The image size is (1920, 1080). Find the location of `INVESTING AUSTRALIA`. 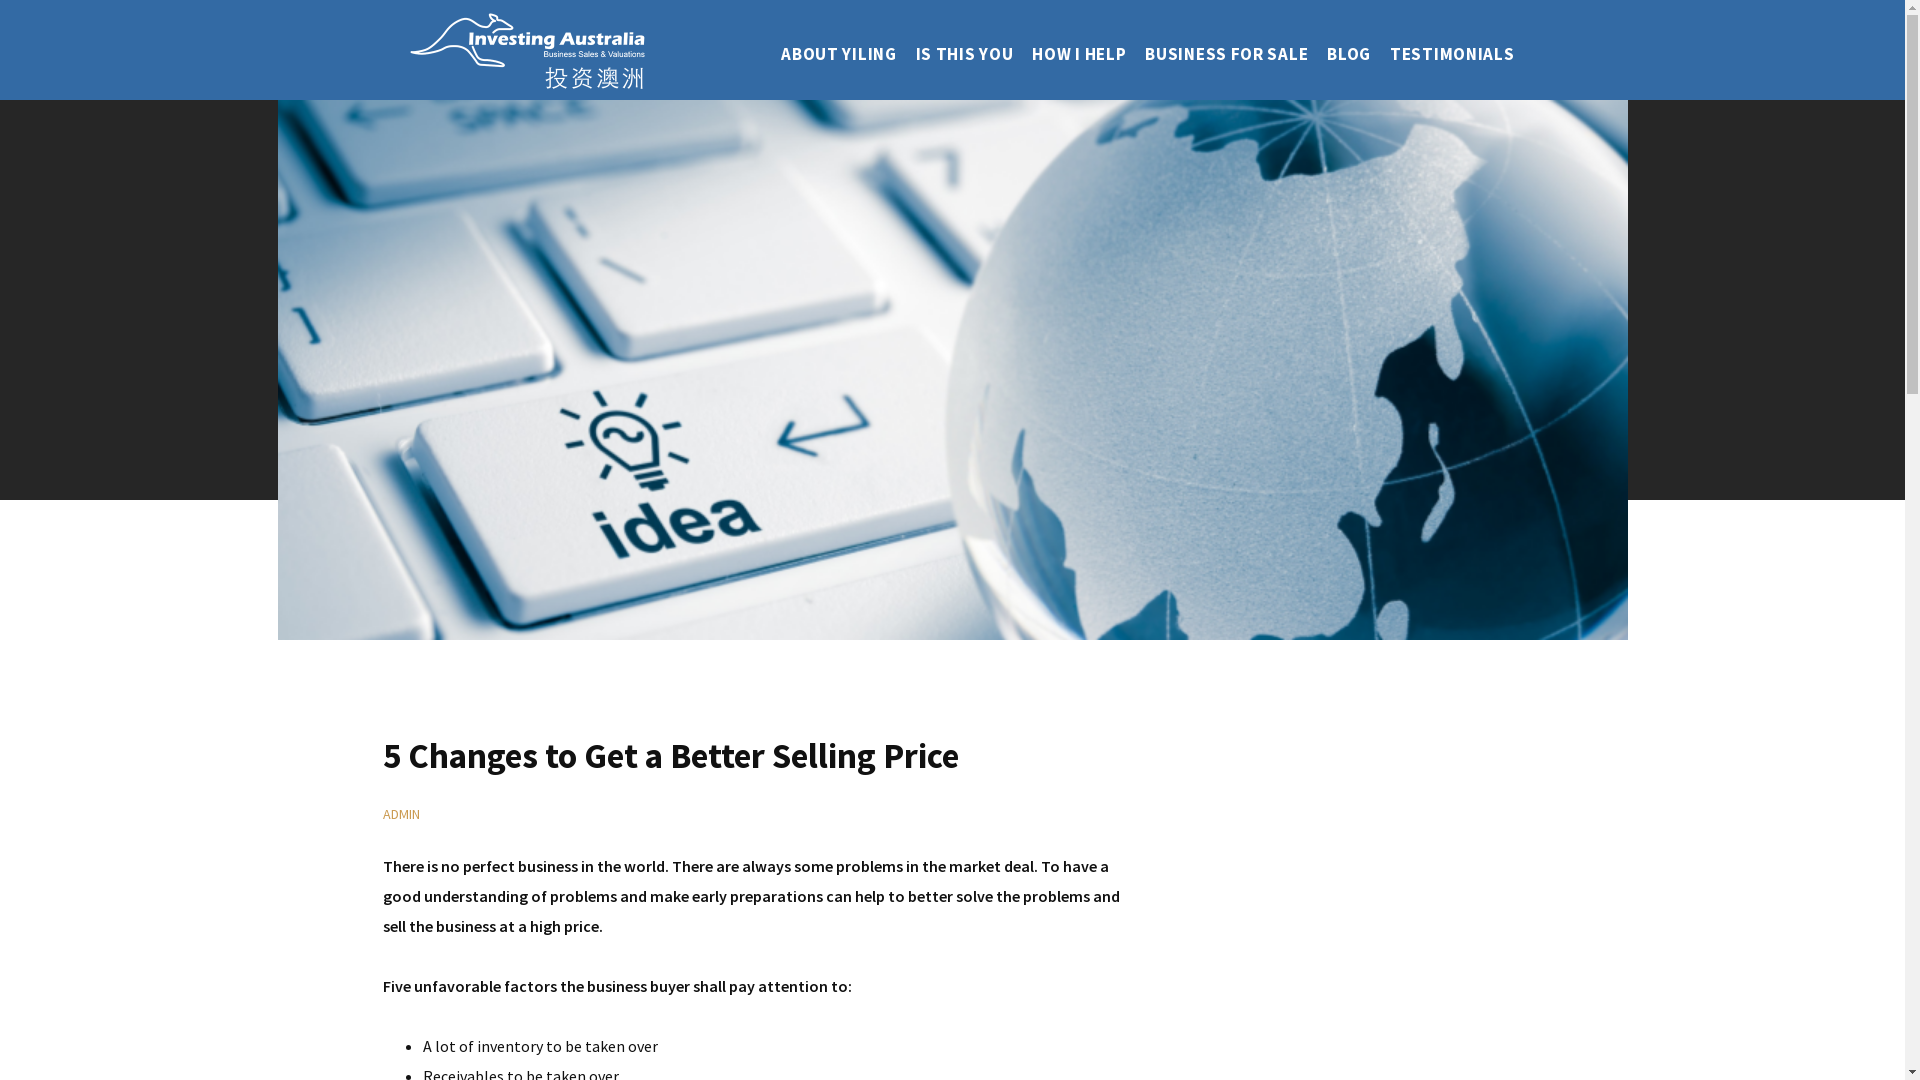

INVESTING AUSTRALIA is located at coordinates (532, 50).